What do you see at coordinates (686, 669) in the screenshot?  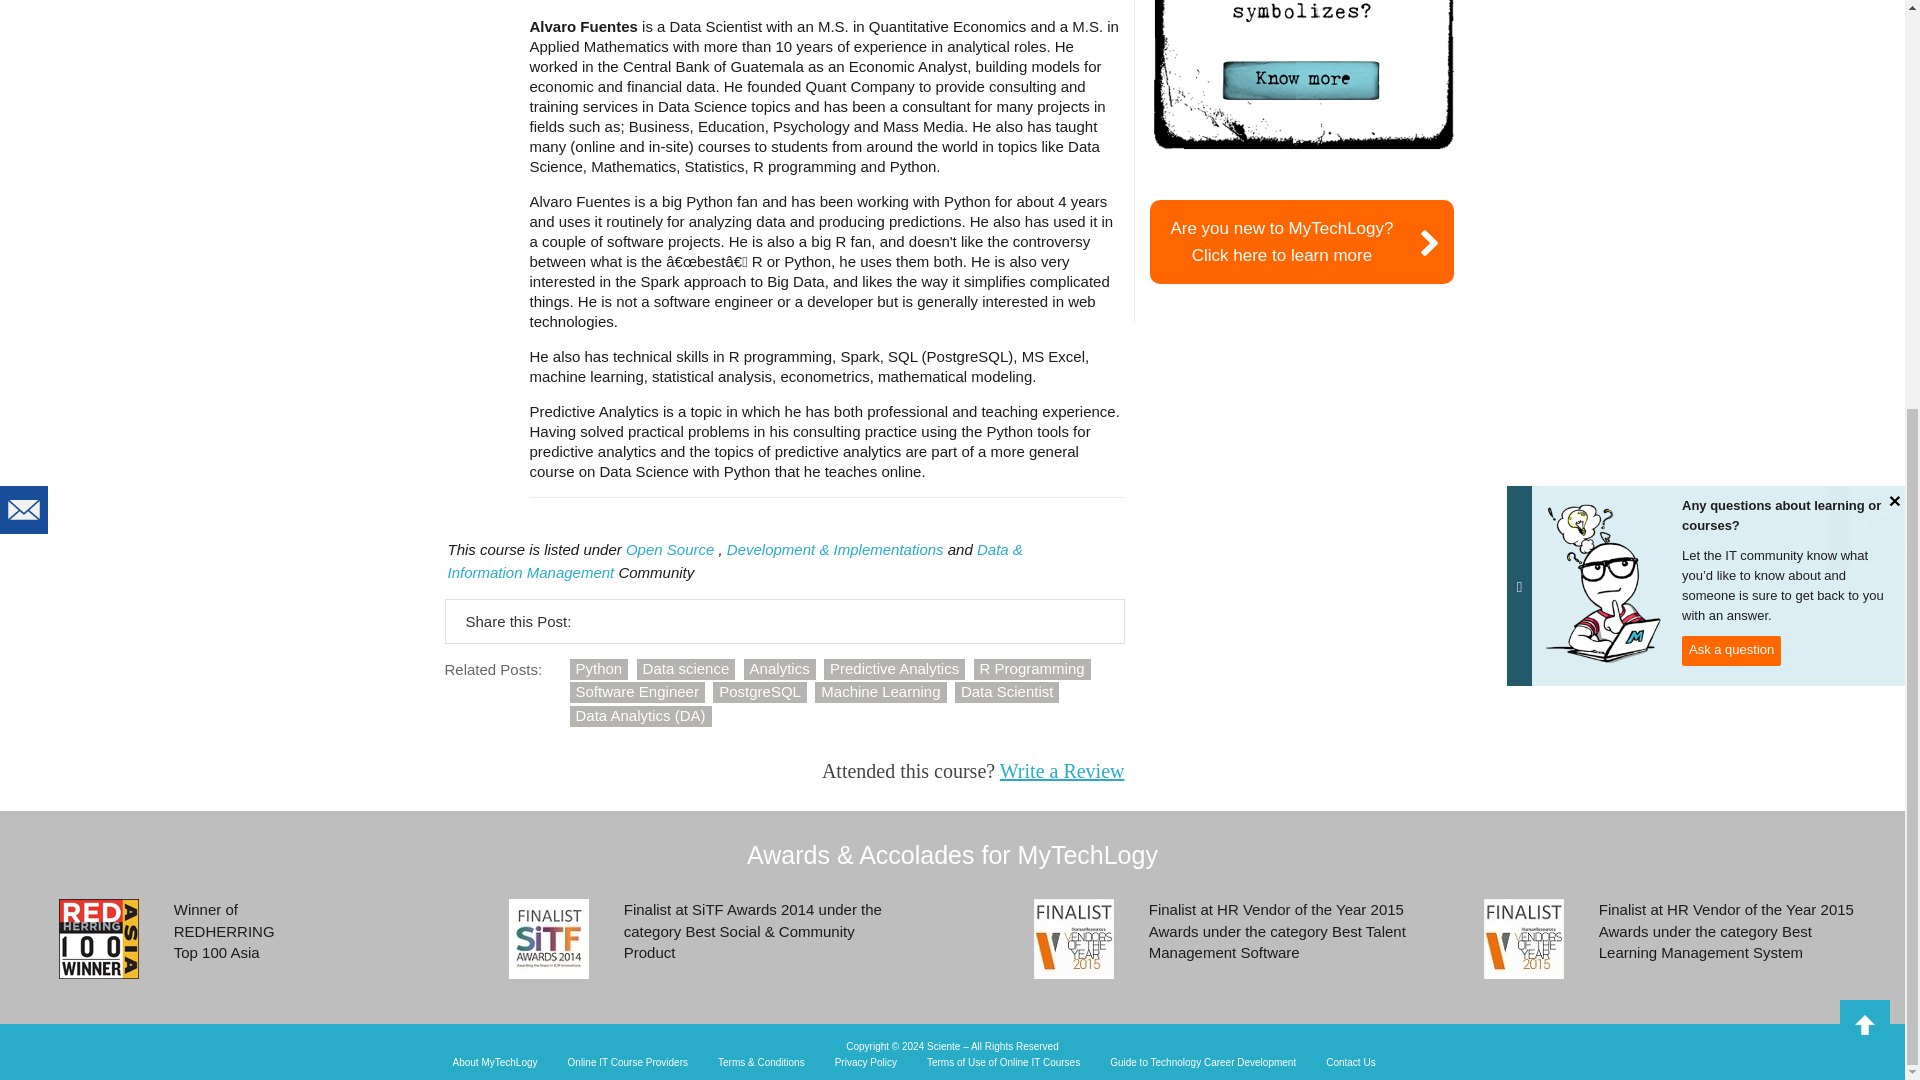 I see `Data science` at bounding box center [686, 669].